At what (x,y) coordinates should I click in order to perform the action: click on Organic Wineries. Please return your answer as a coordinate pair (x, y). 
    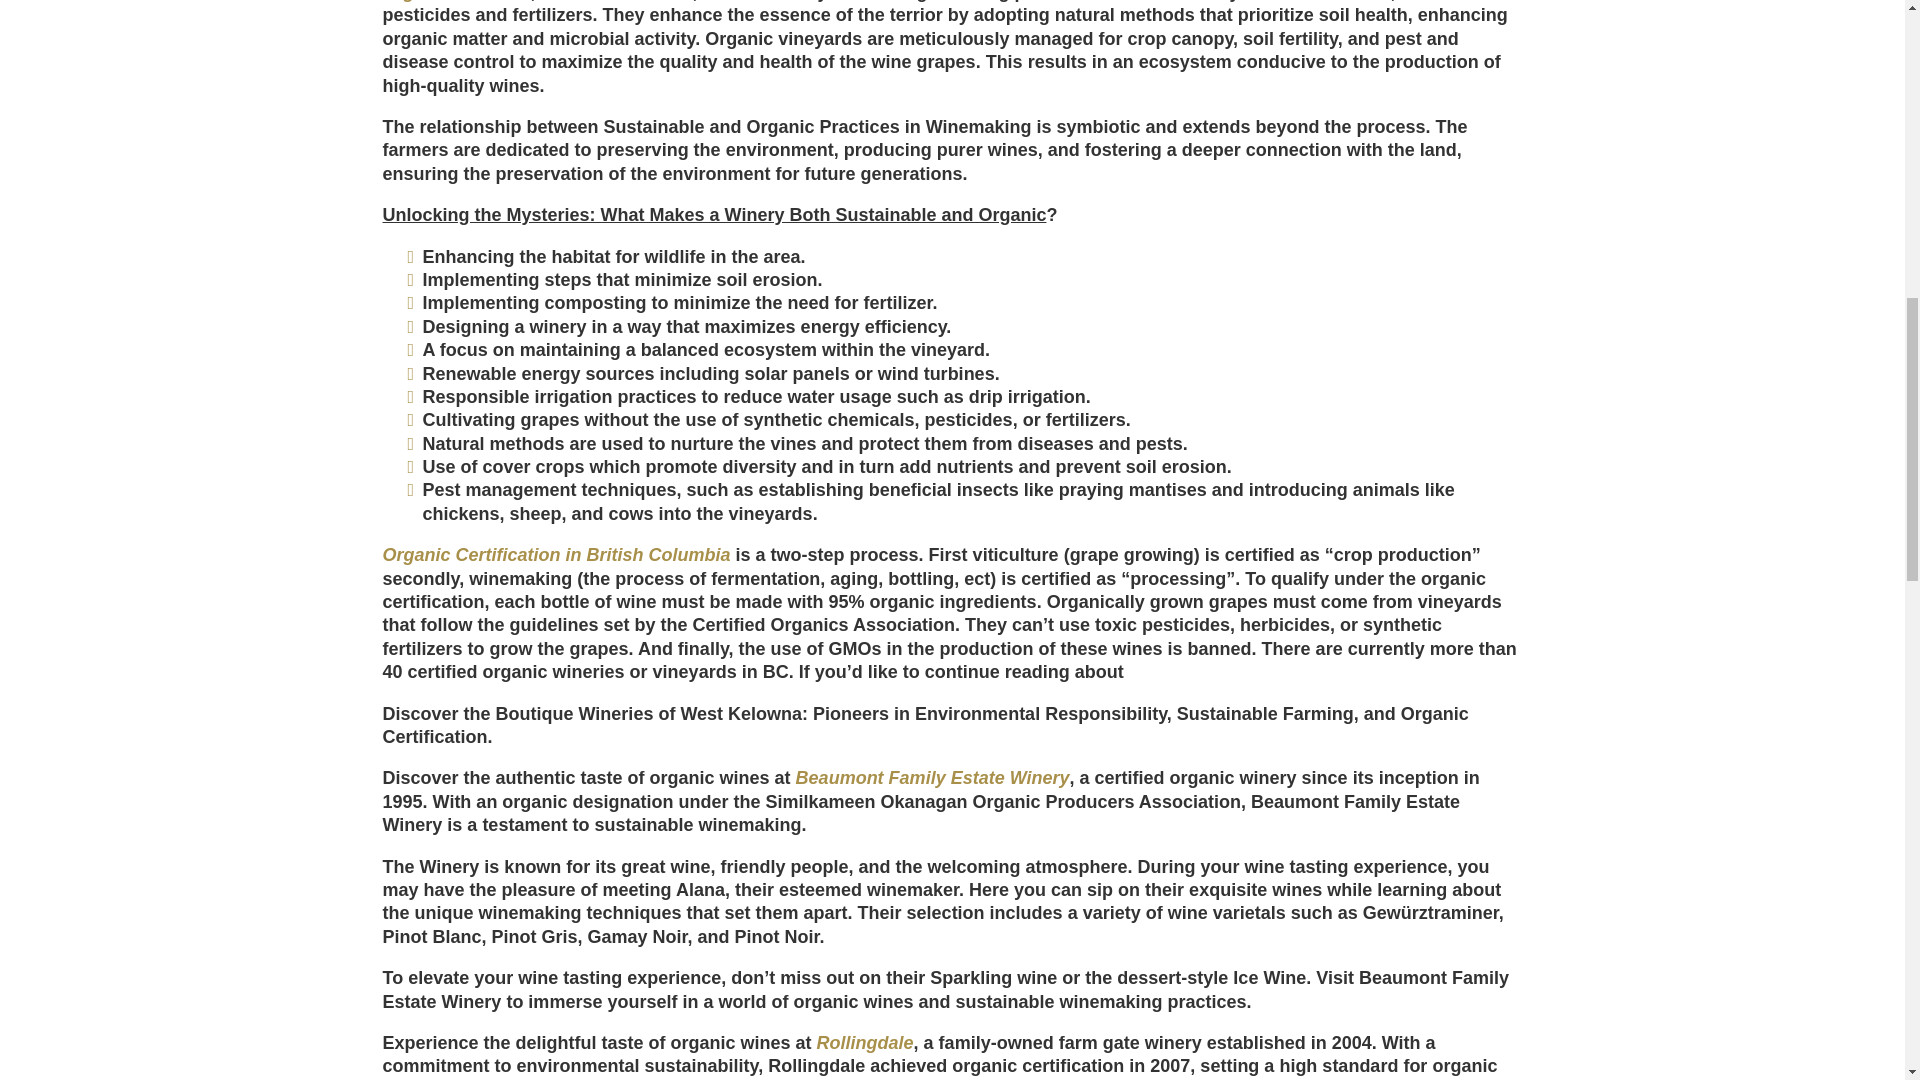
    Looking at the image, I should click on (456, 1).